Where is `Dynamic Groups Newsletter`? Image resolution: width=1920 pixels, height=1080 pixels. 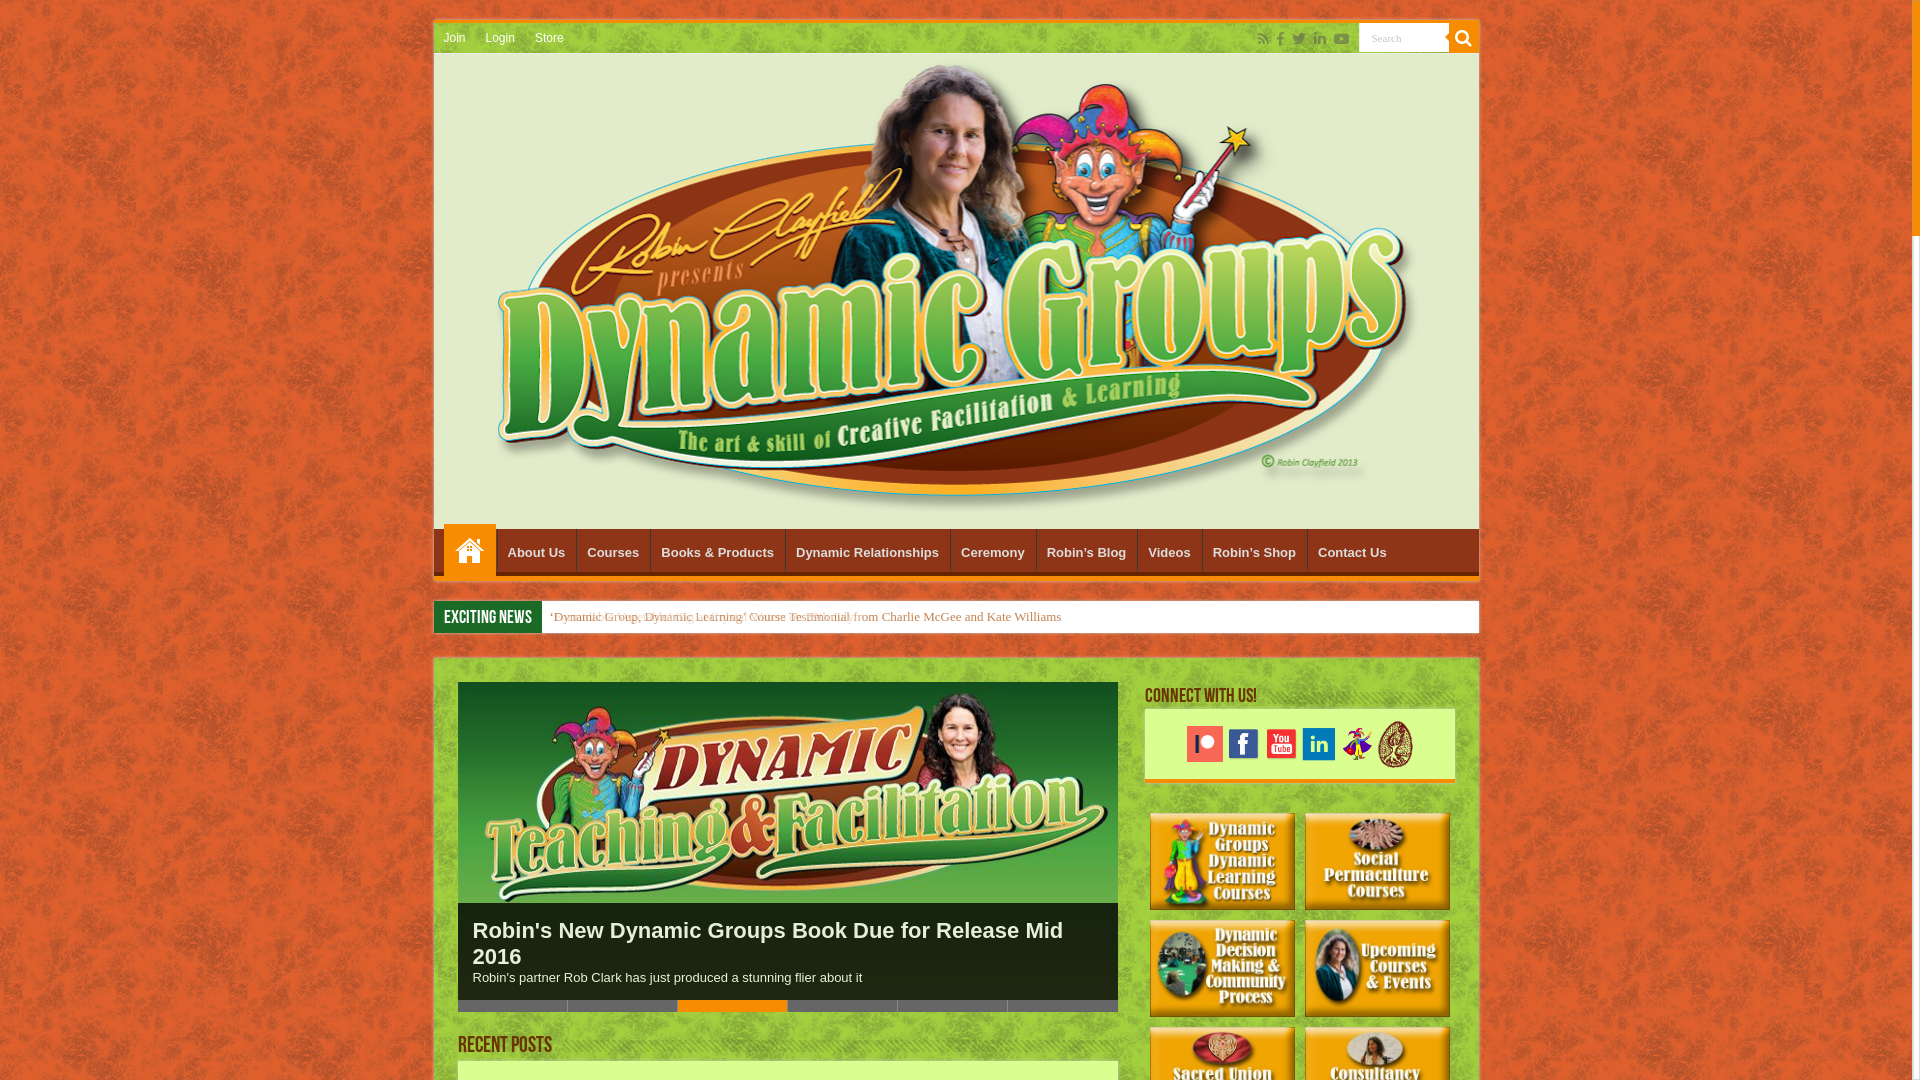 Dynamic Groups Newsletter is located at coordinates (1357, 742).